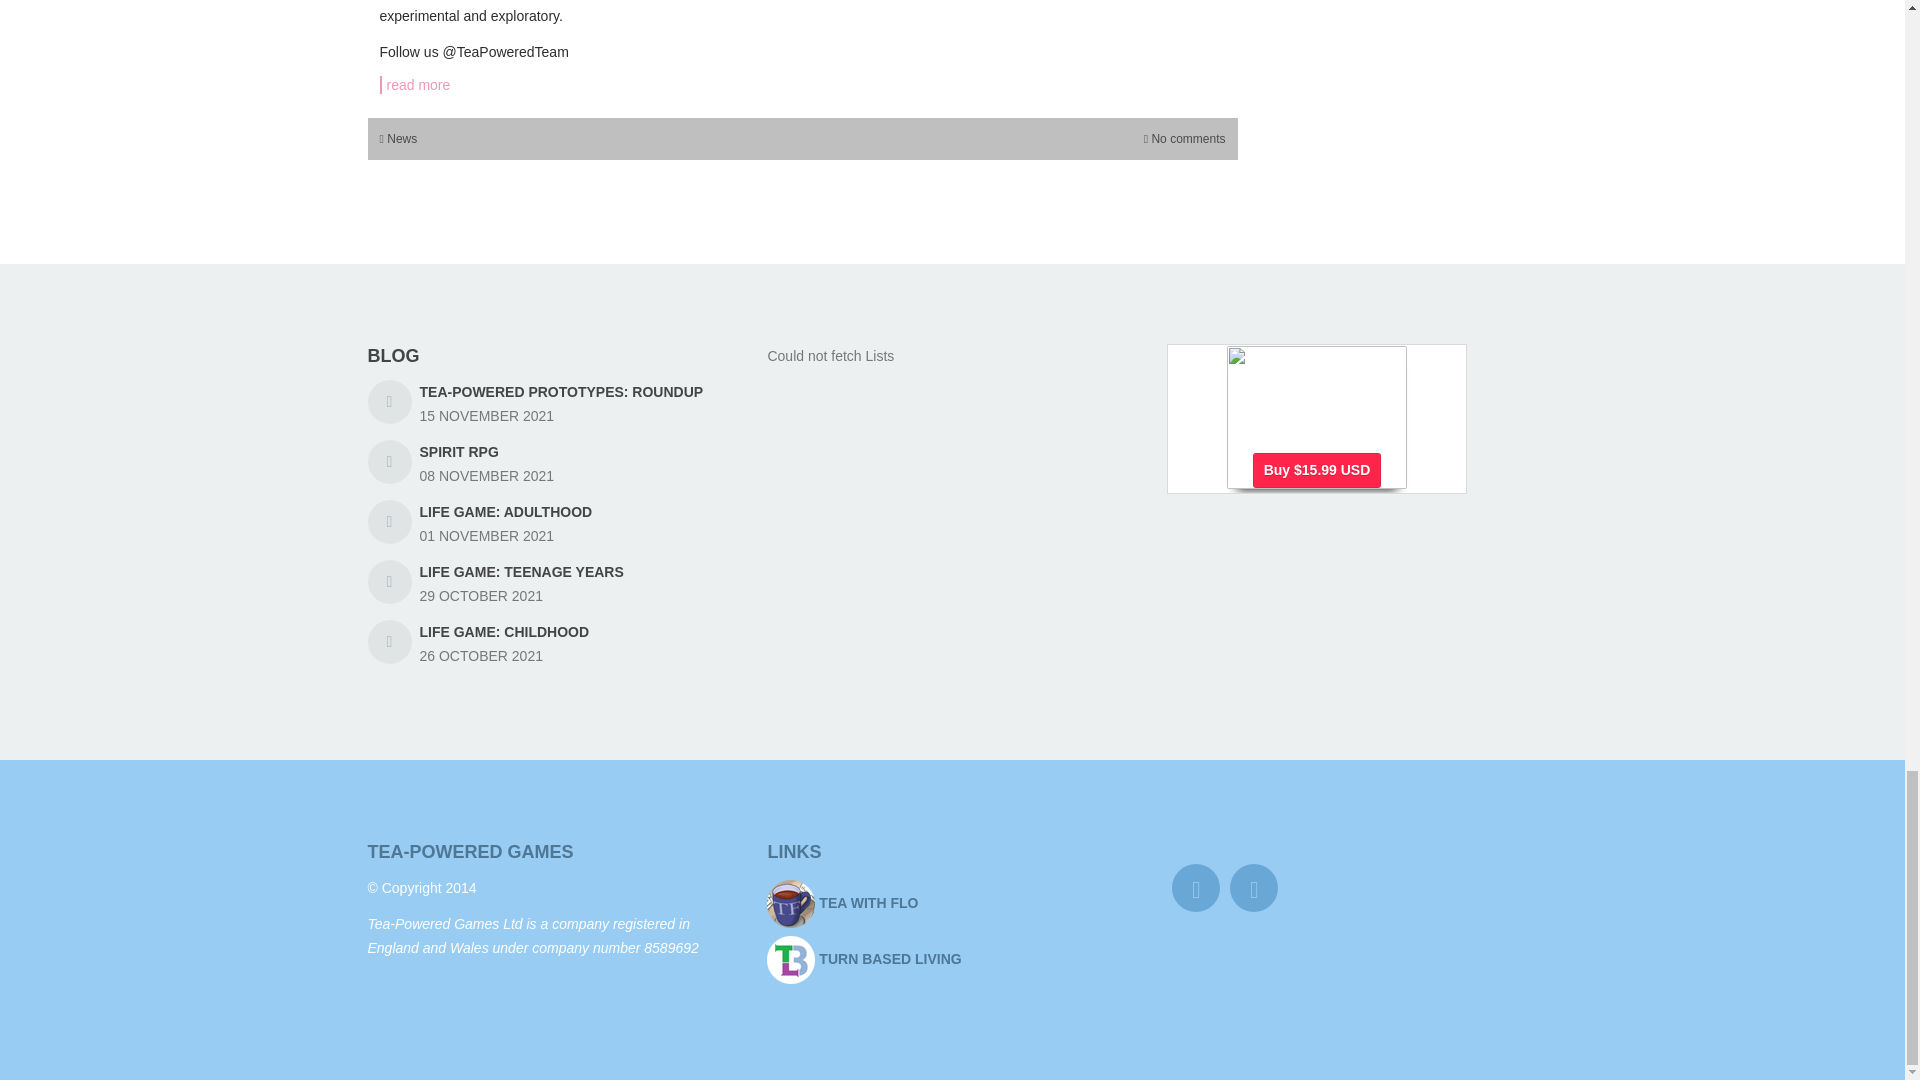 Image resolution: width=1920 pixels, height=1080 pixels. I want to click on Spirit RPG, so click(460, 452).